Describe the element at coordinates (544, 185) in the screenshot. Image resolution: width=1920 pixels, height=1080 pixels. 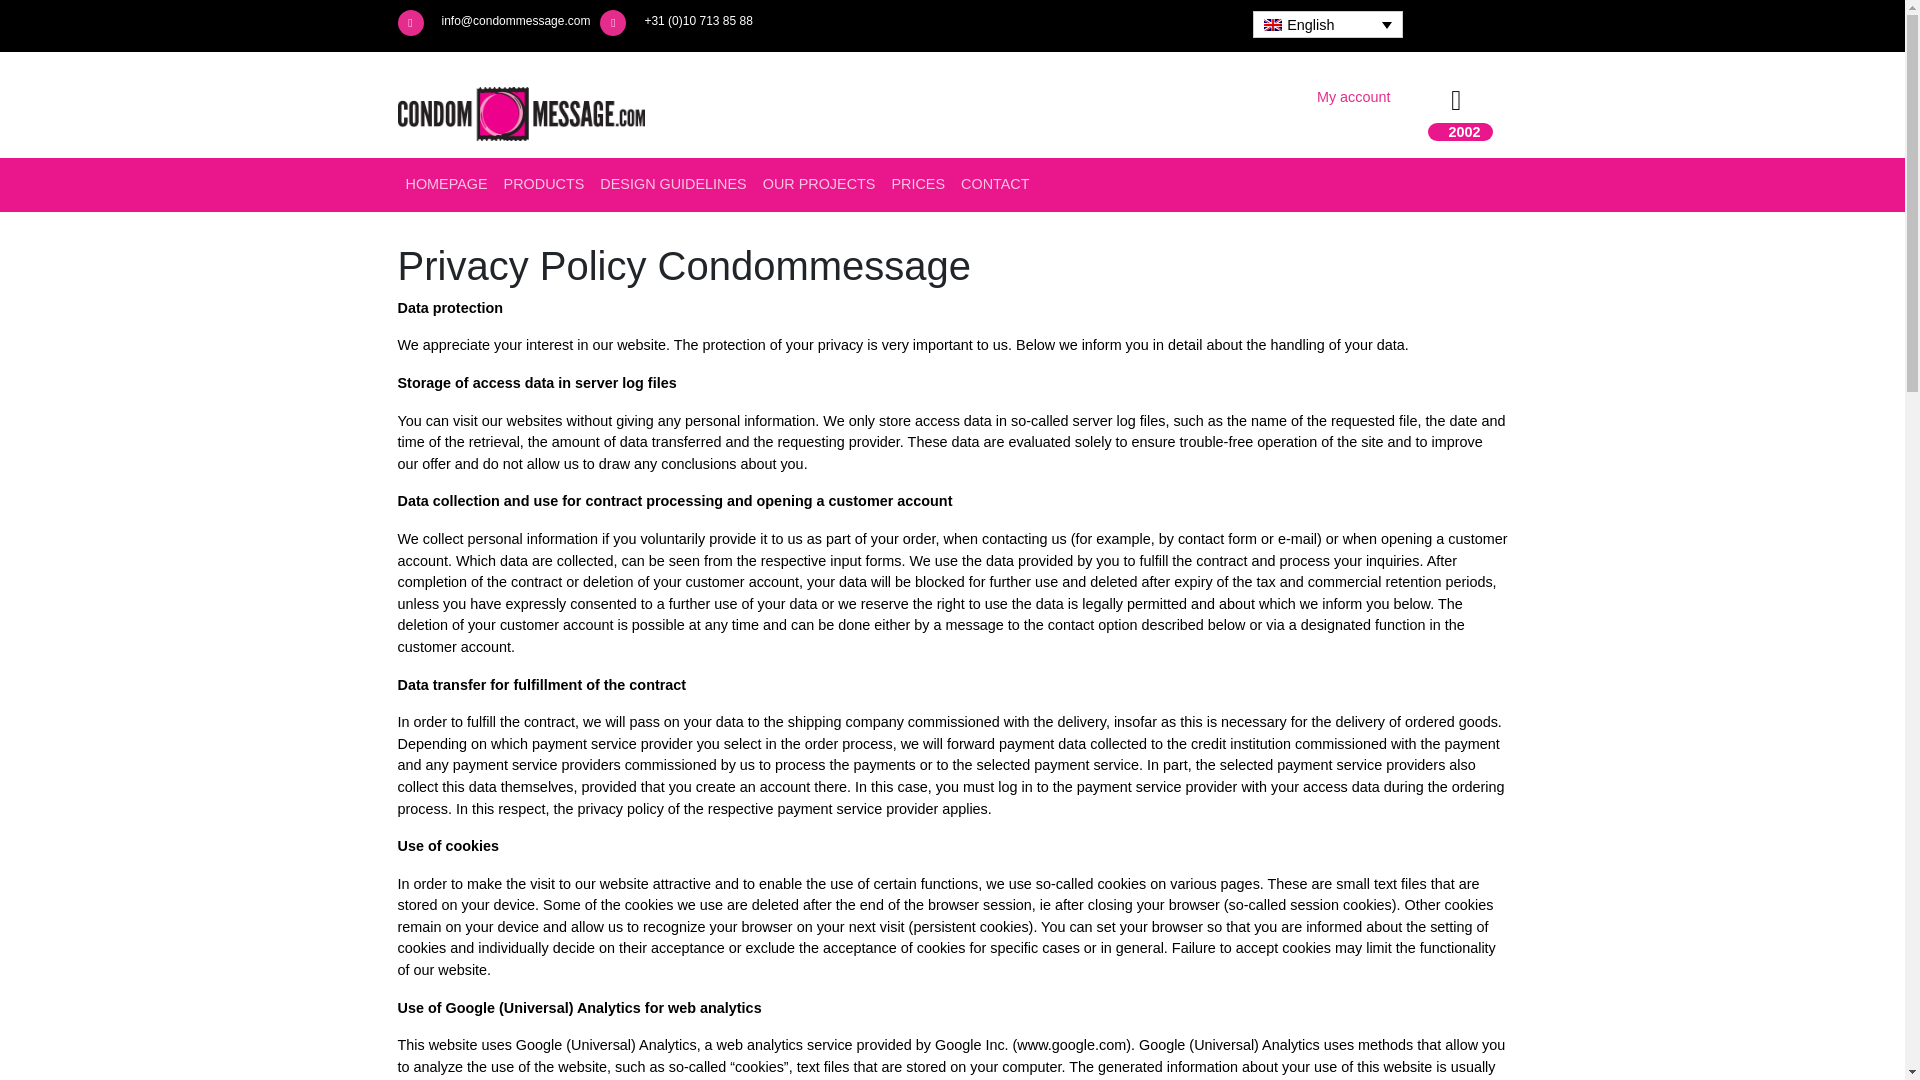
I see `PRODUCTS` at that location.